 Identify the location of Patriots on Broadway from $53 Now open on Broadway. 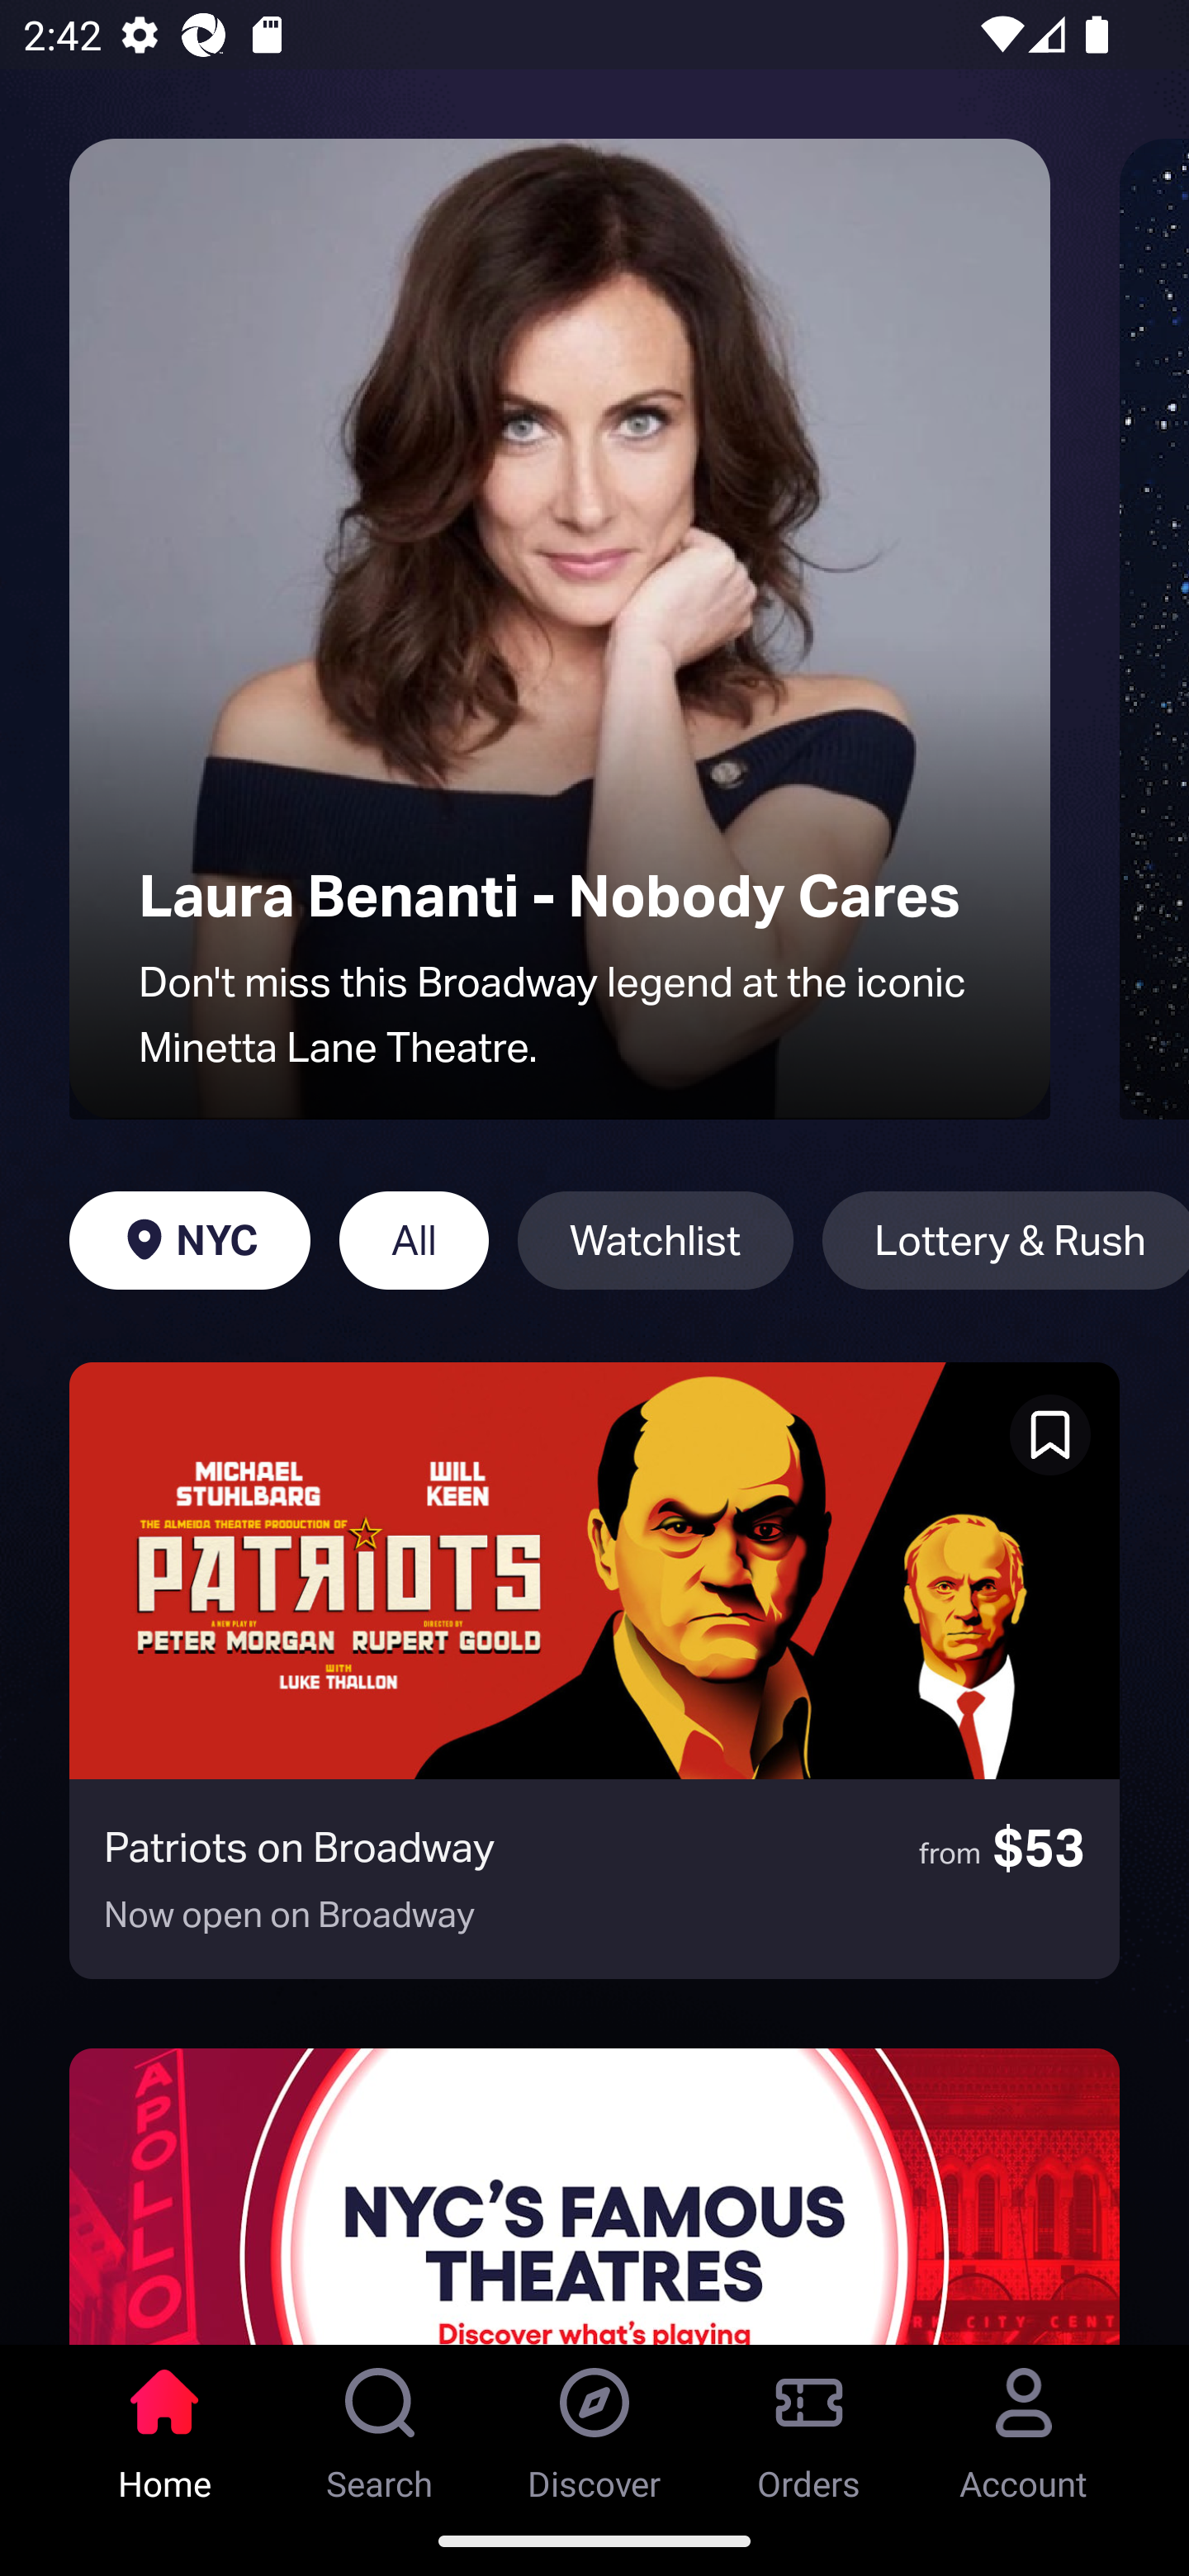
(594, 1670).